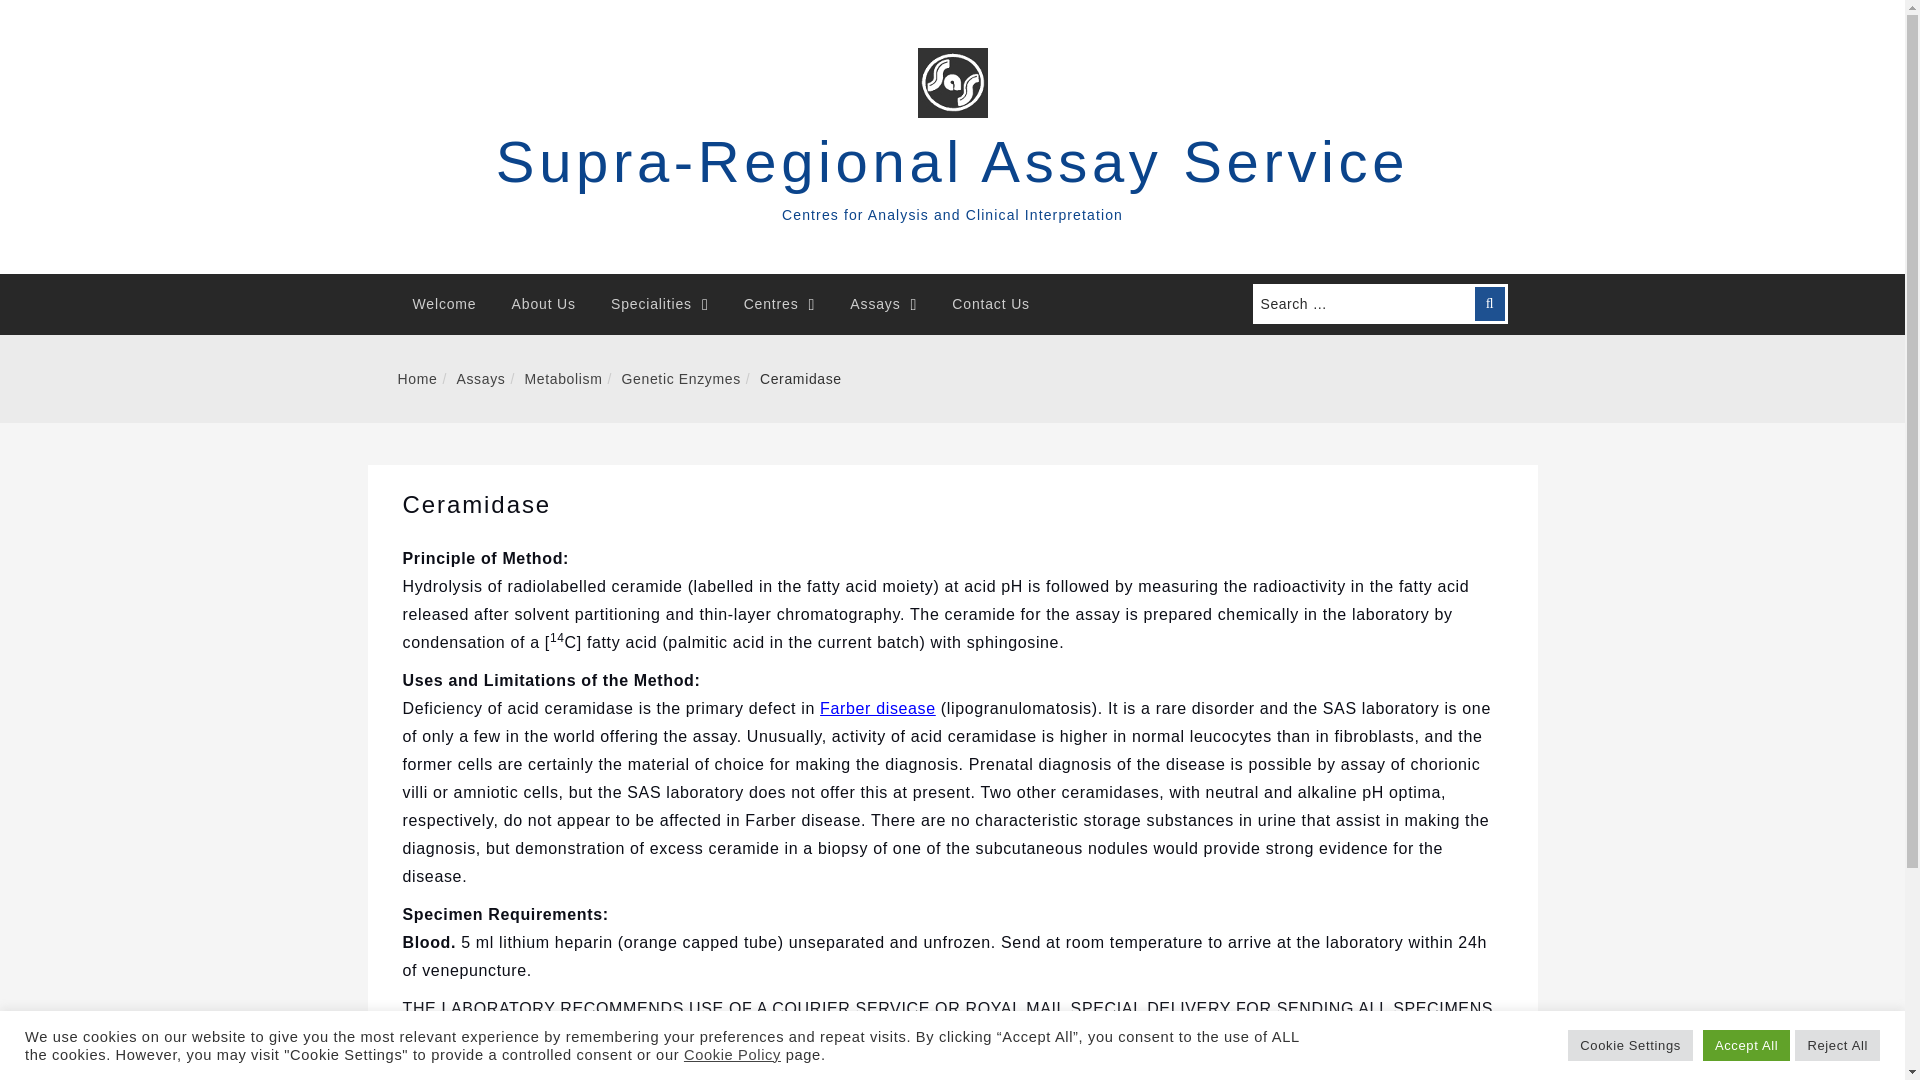 This screenshot has height=1080, width=1920. I want to click on Supra-Regional Assay Service, so click(952, 161).